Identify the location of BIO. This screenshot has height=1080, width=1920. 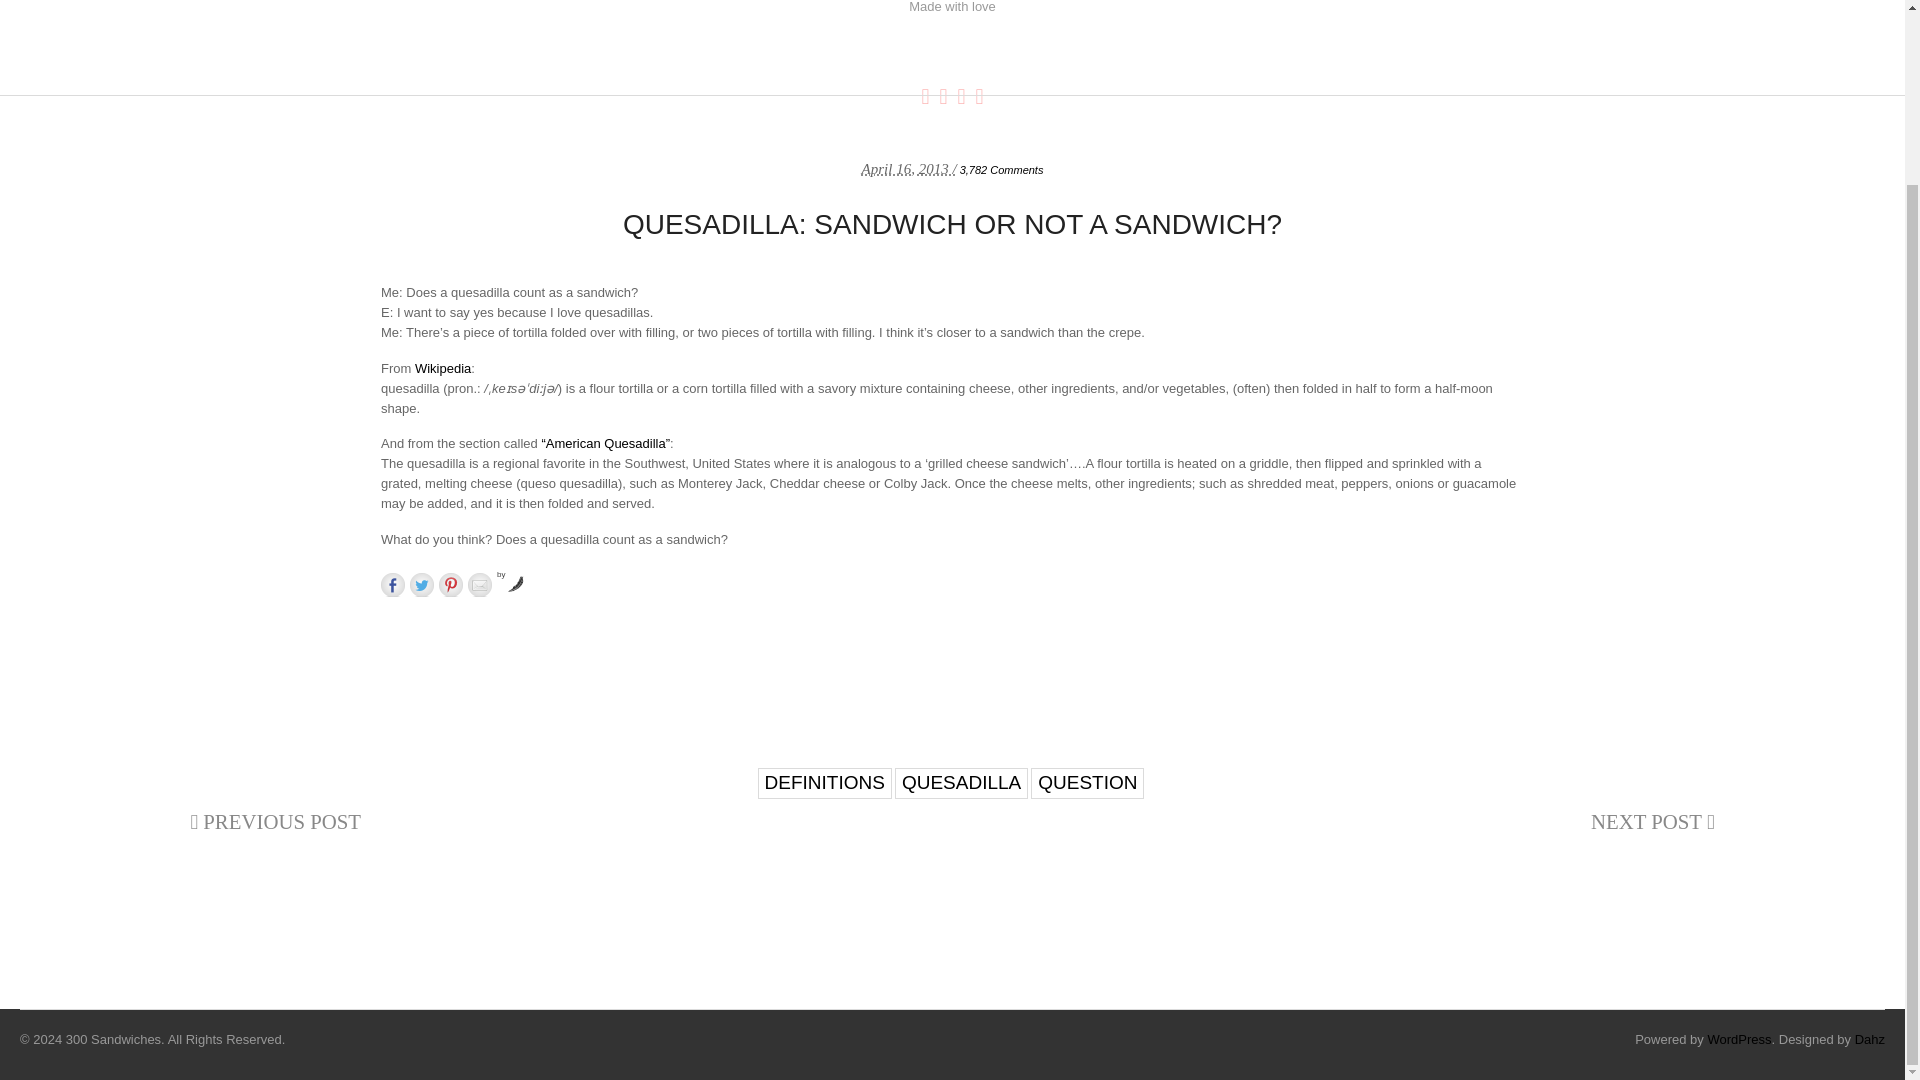
(1099, 62).